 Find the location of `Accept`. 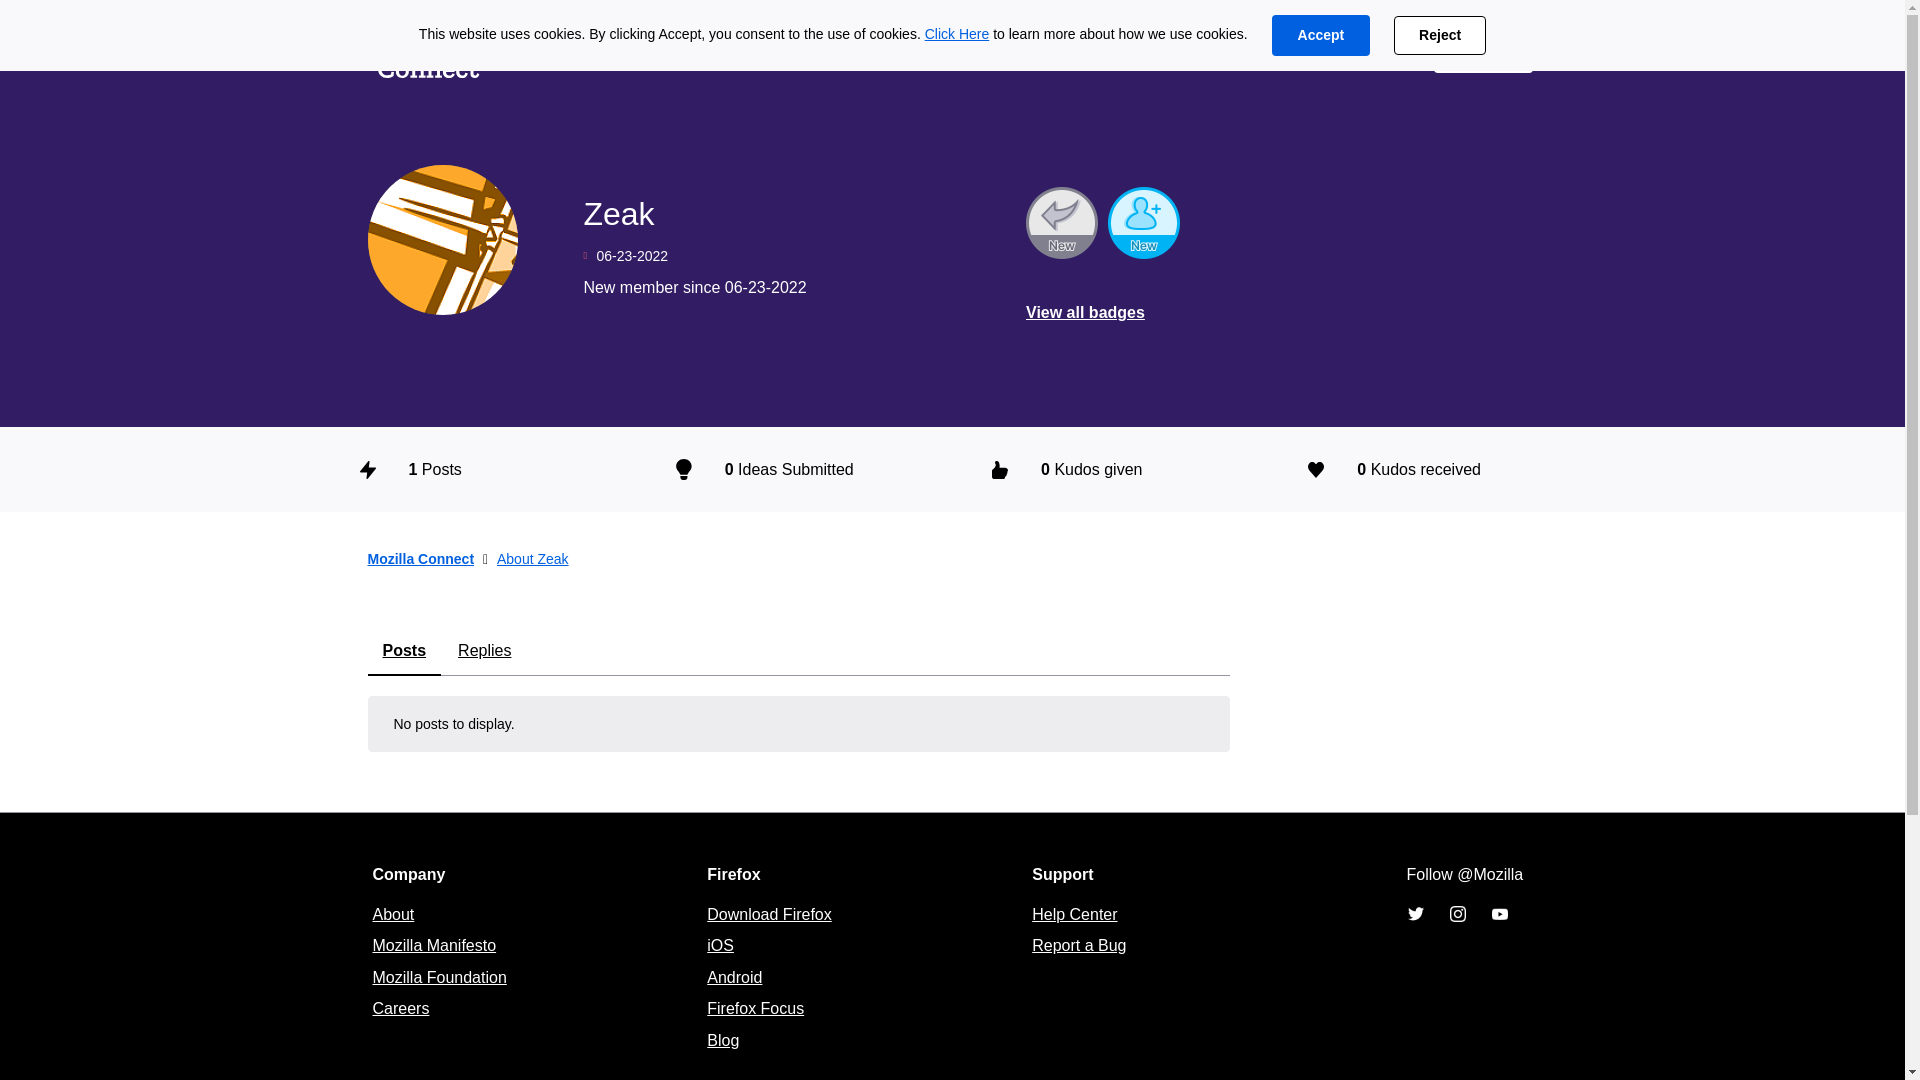

Accept is located at coordinates (1320, 36).